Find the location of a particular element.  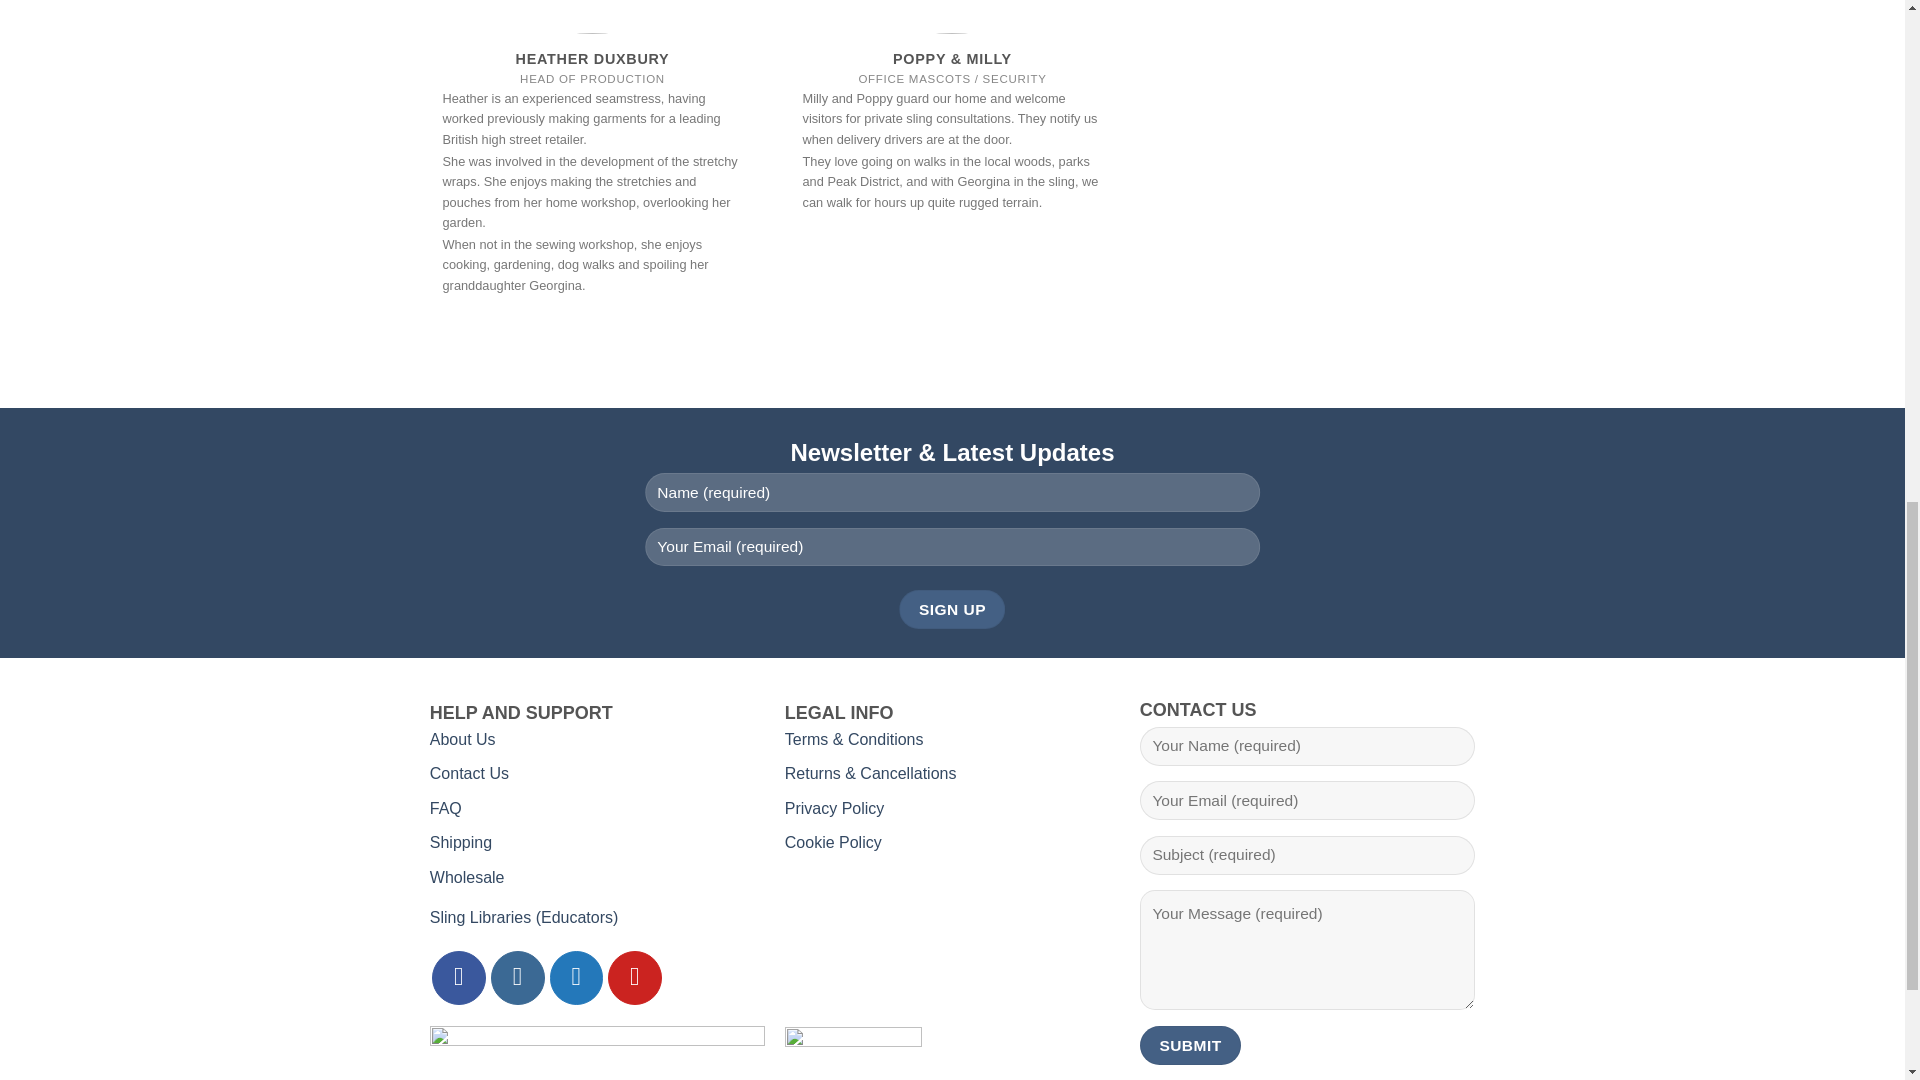

Follow on Instagram is located at coordinates (518, 978).